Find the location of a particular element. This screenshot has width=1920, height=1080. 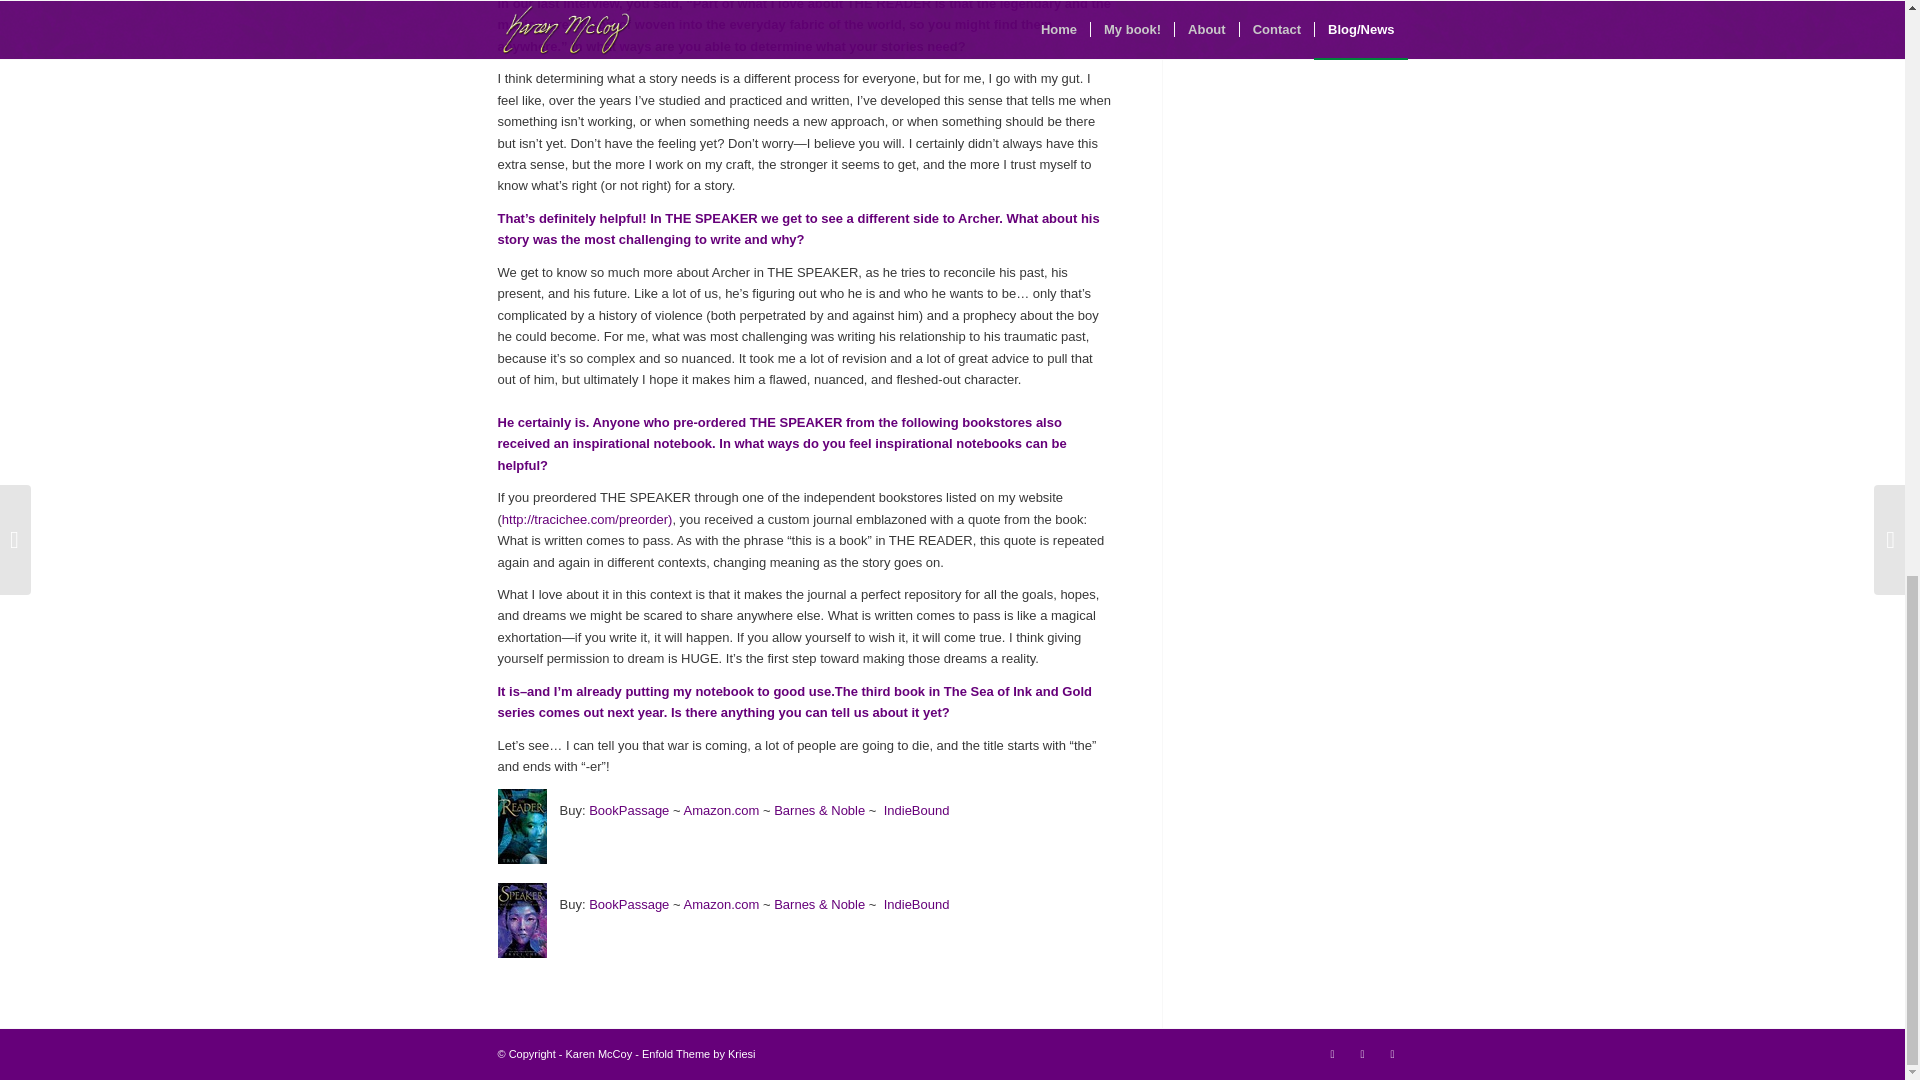

Twitter is located at coordinates (1362, 1054).